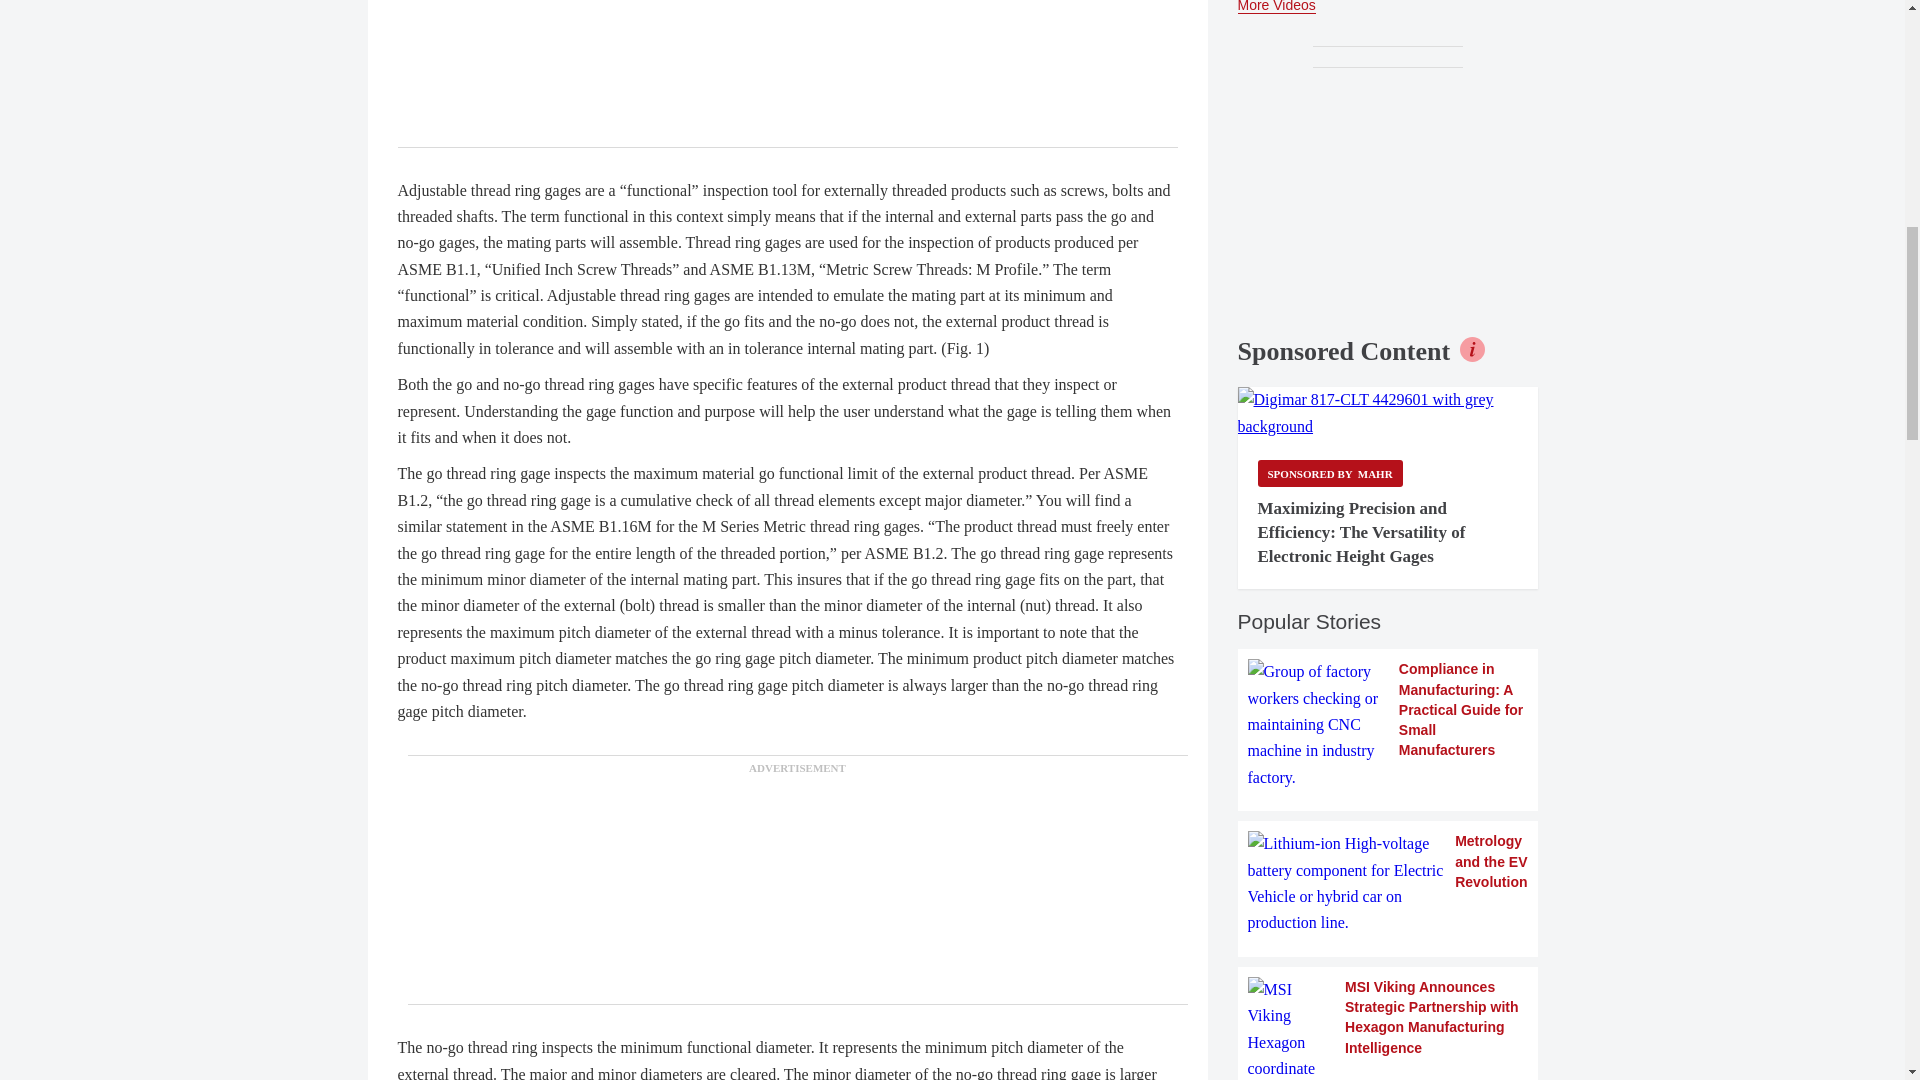 The width and height of the screenshot is (1920, 1080). I want to click on Sponsored by Mahr, so click(1330, 474).